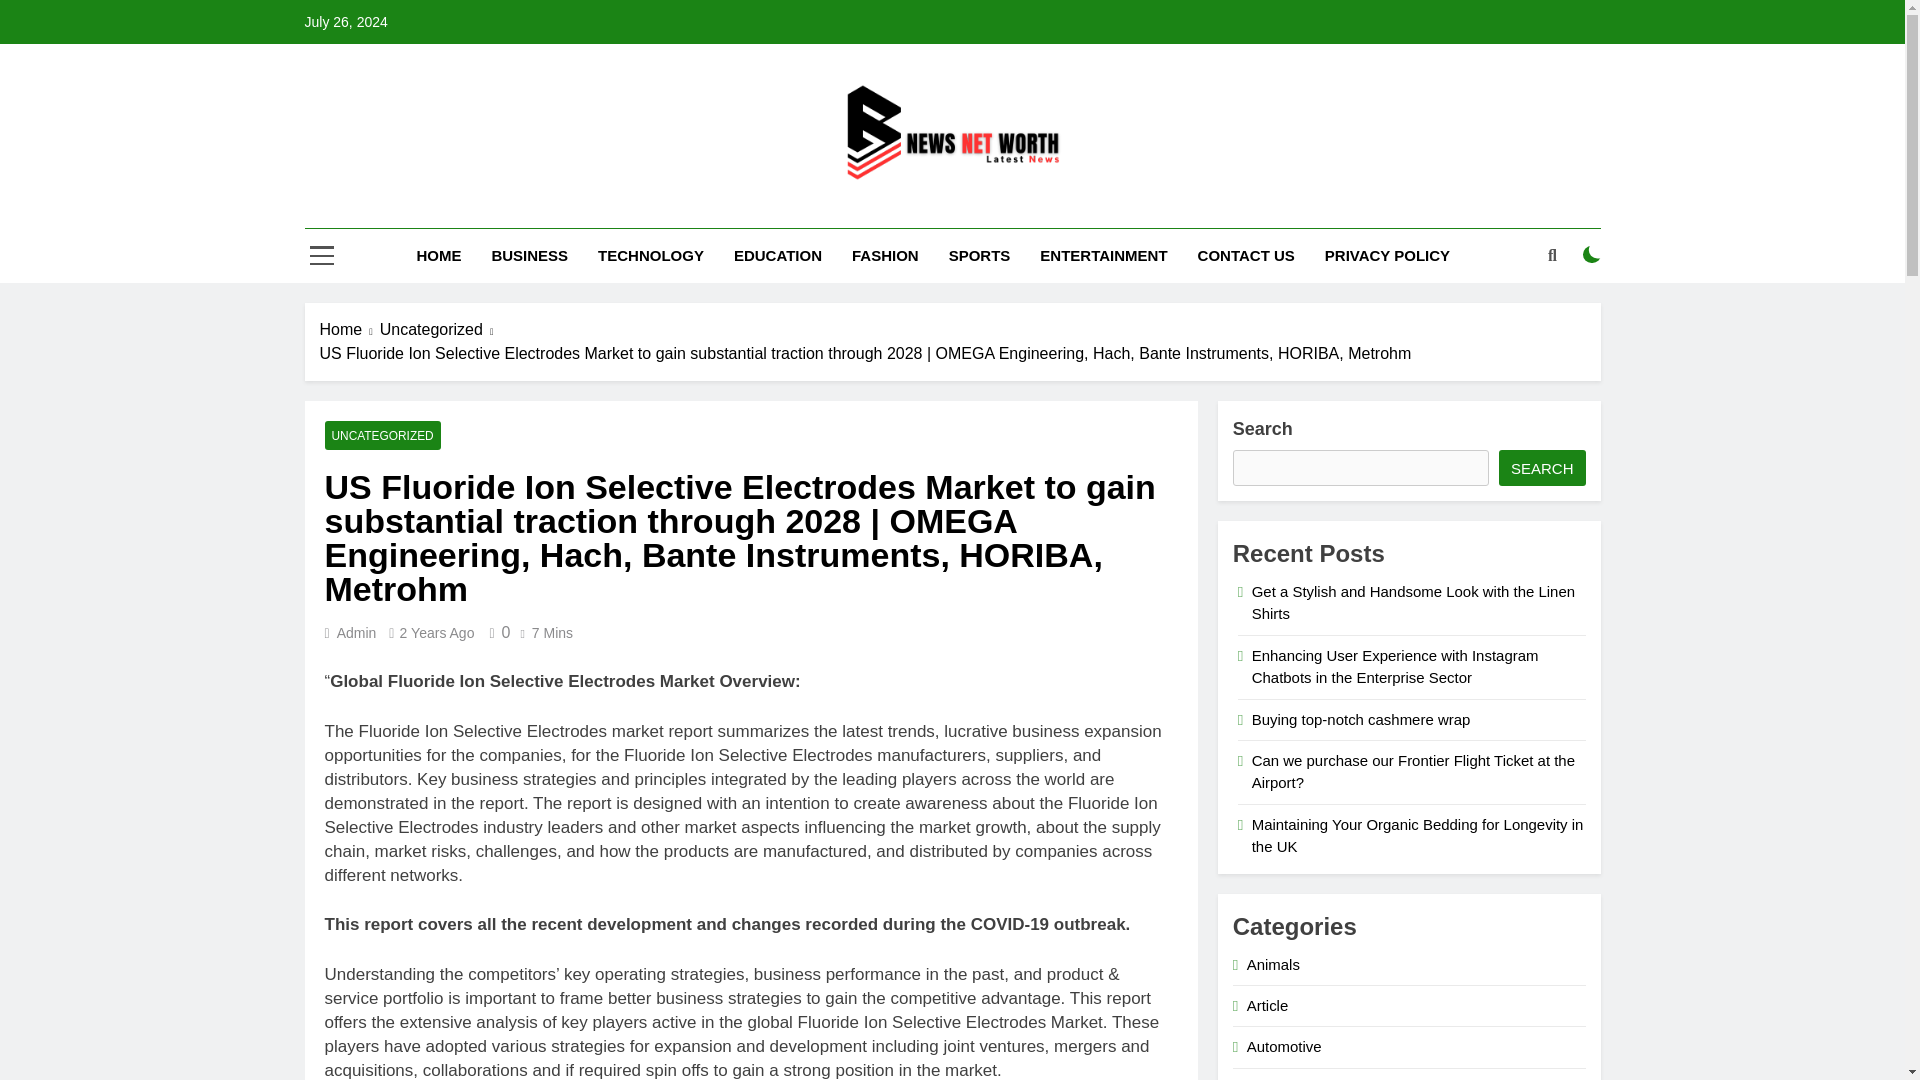 The width and height of the screenshot is (1920, 1080). I want to click on FASHION, so click(885, 255).